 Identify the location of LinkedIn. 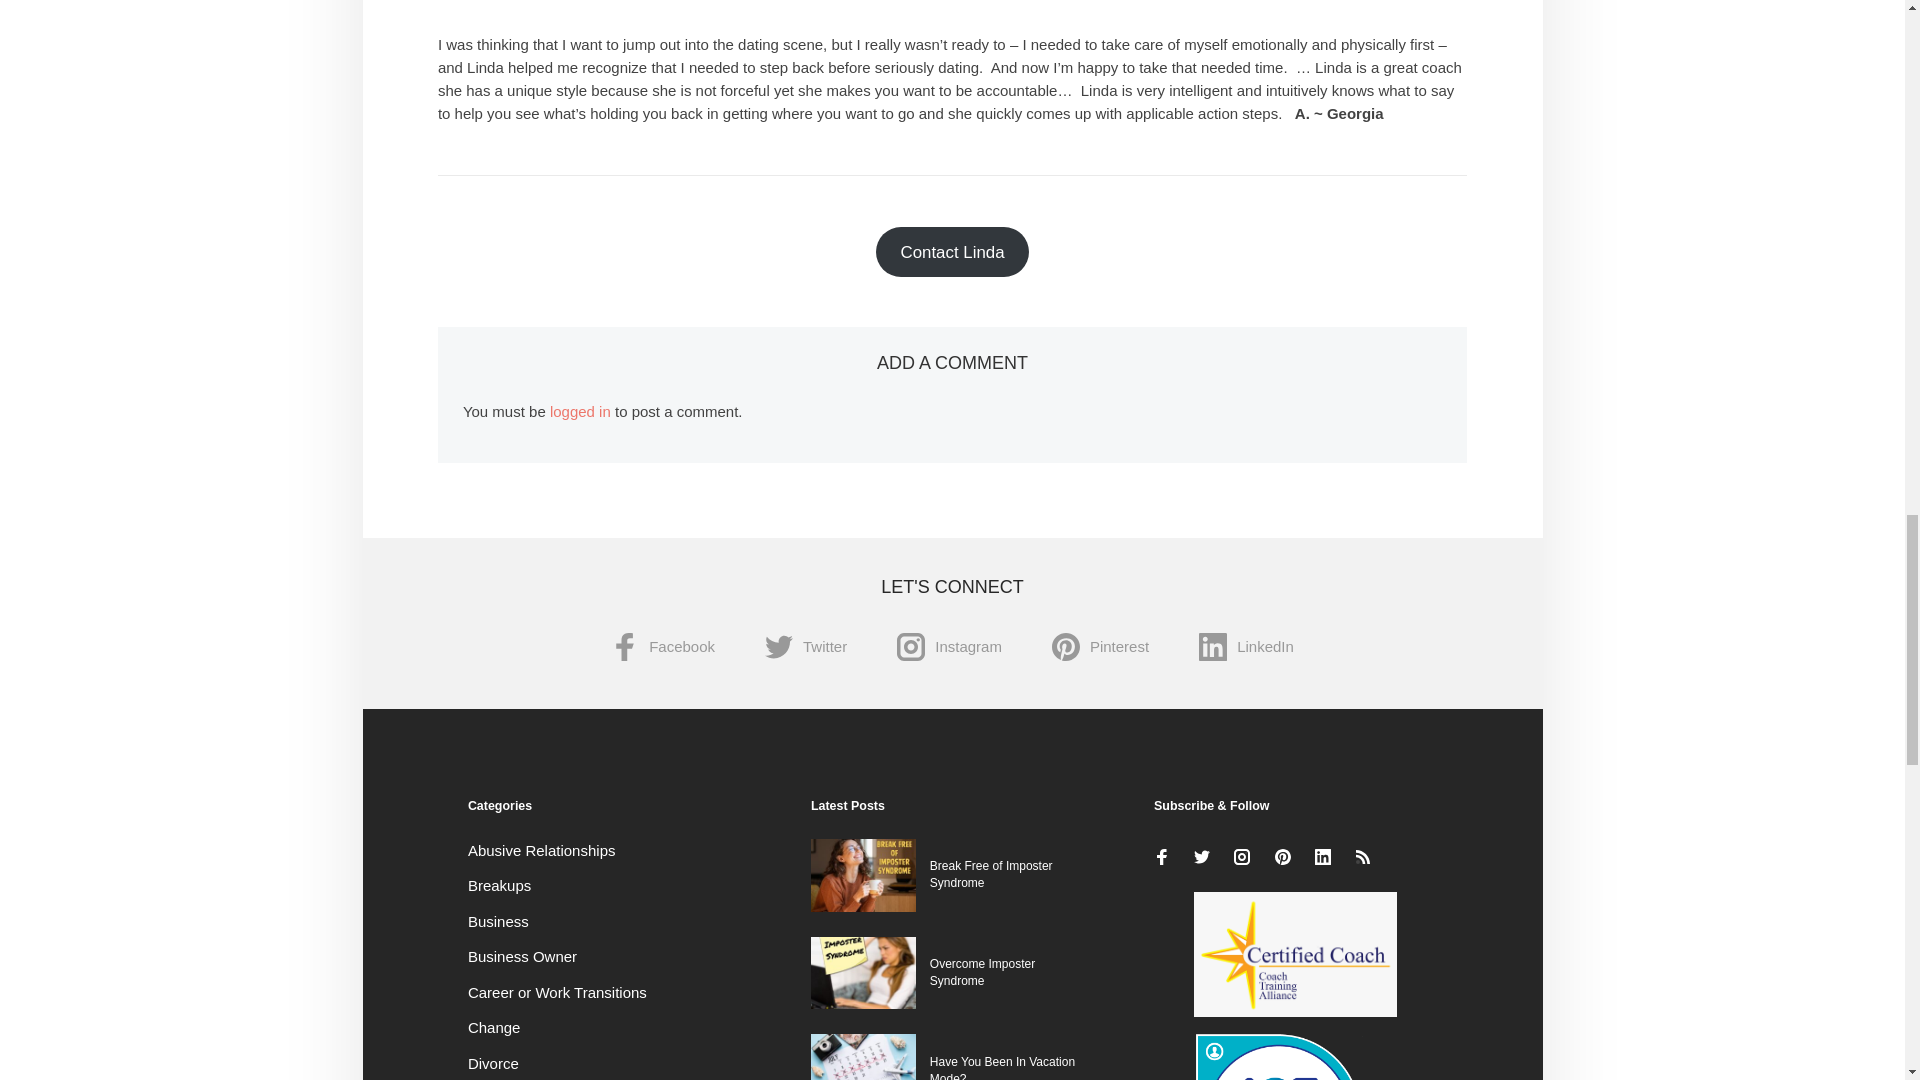
(1246, 648).